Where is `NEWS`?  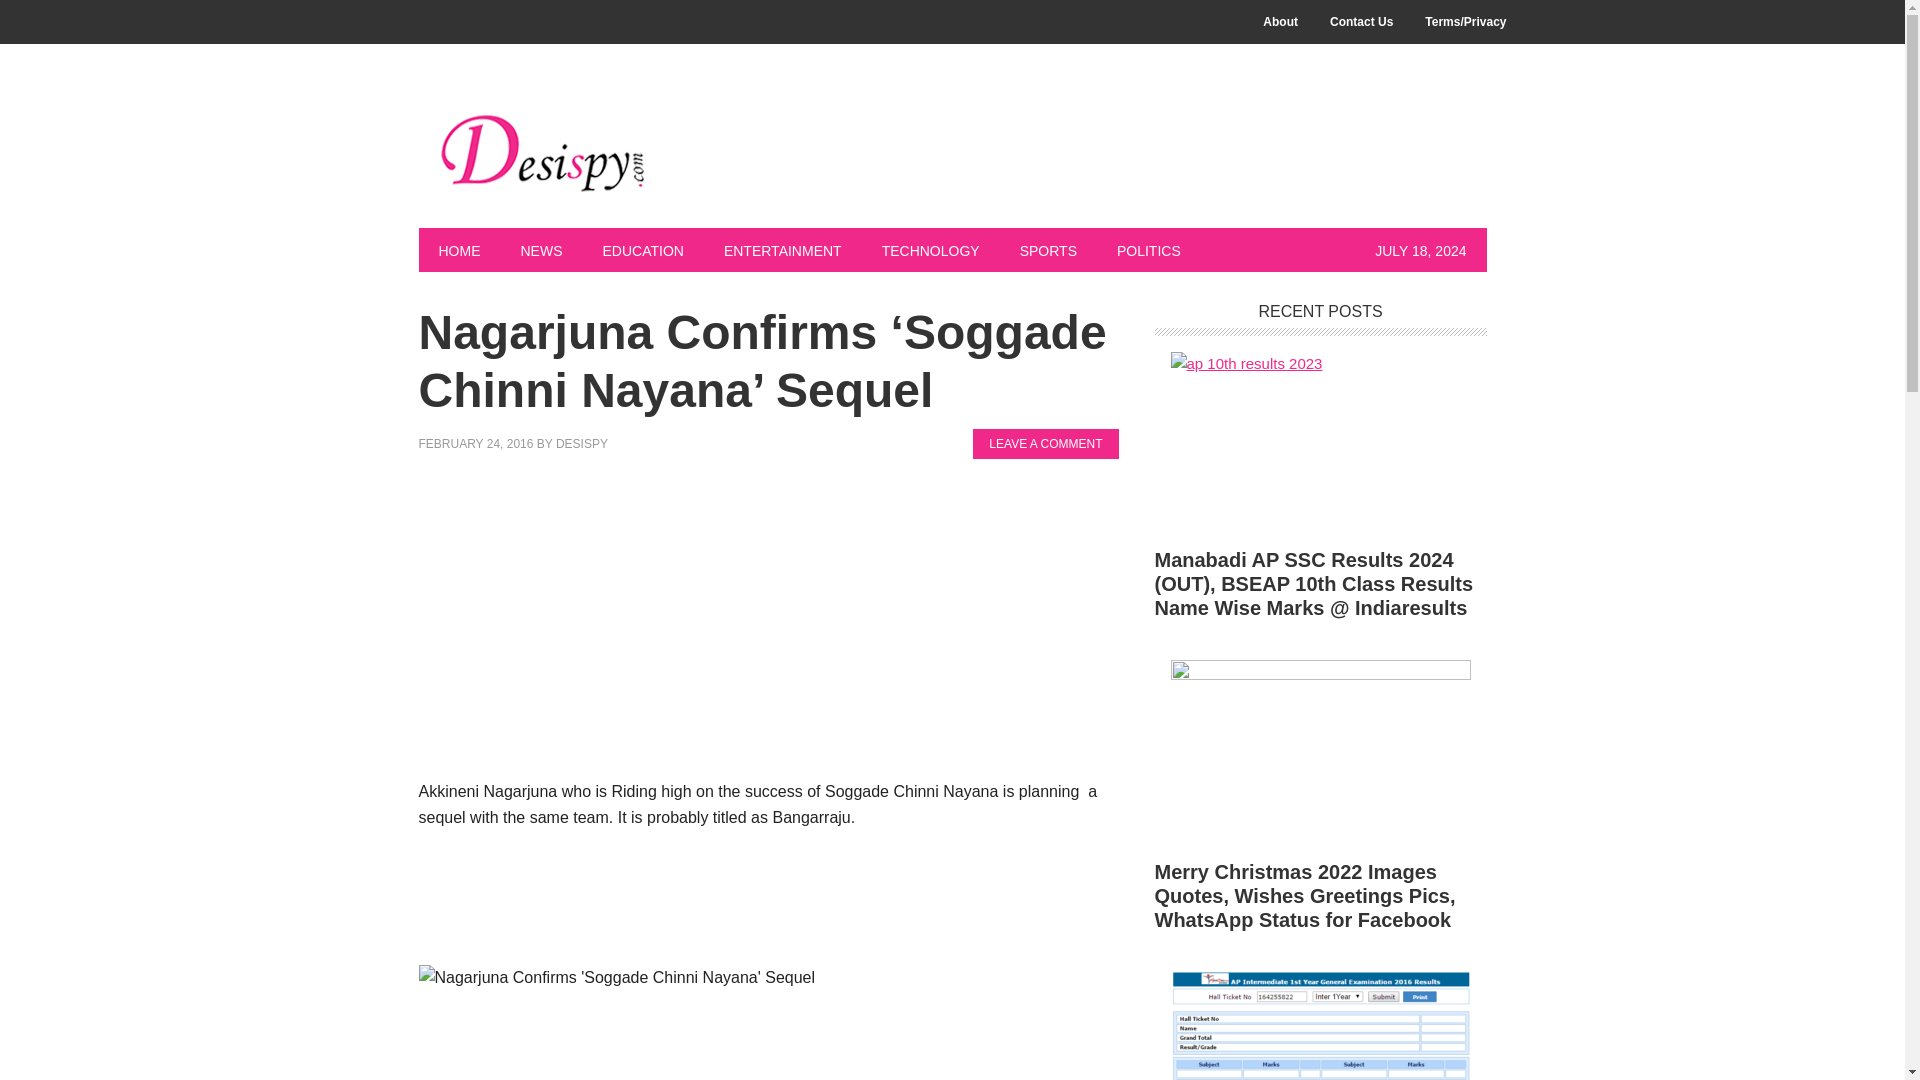
NEWS is located at coordinates (540, 250).